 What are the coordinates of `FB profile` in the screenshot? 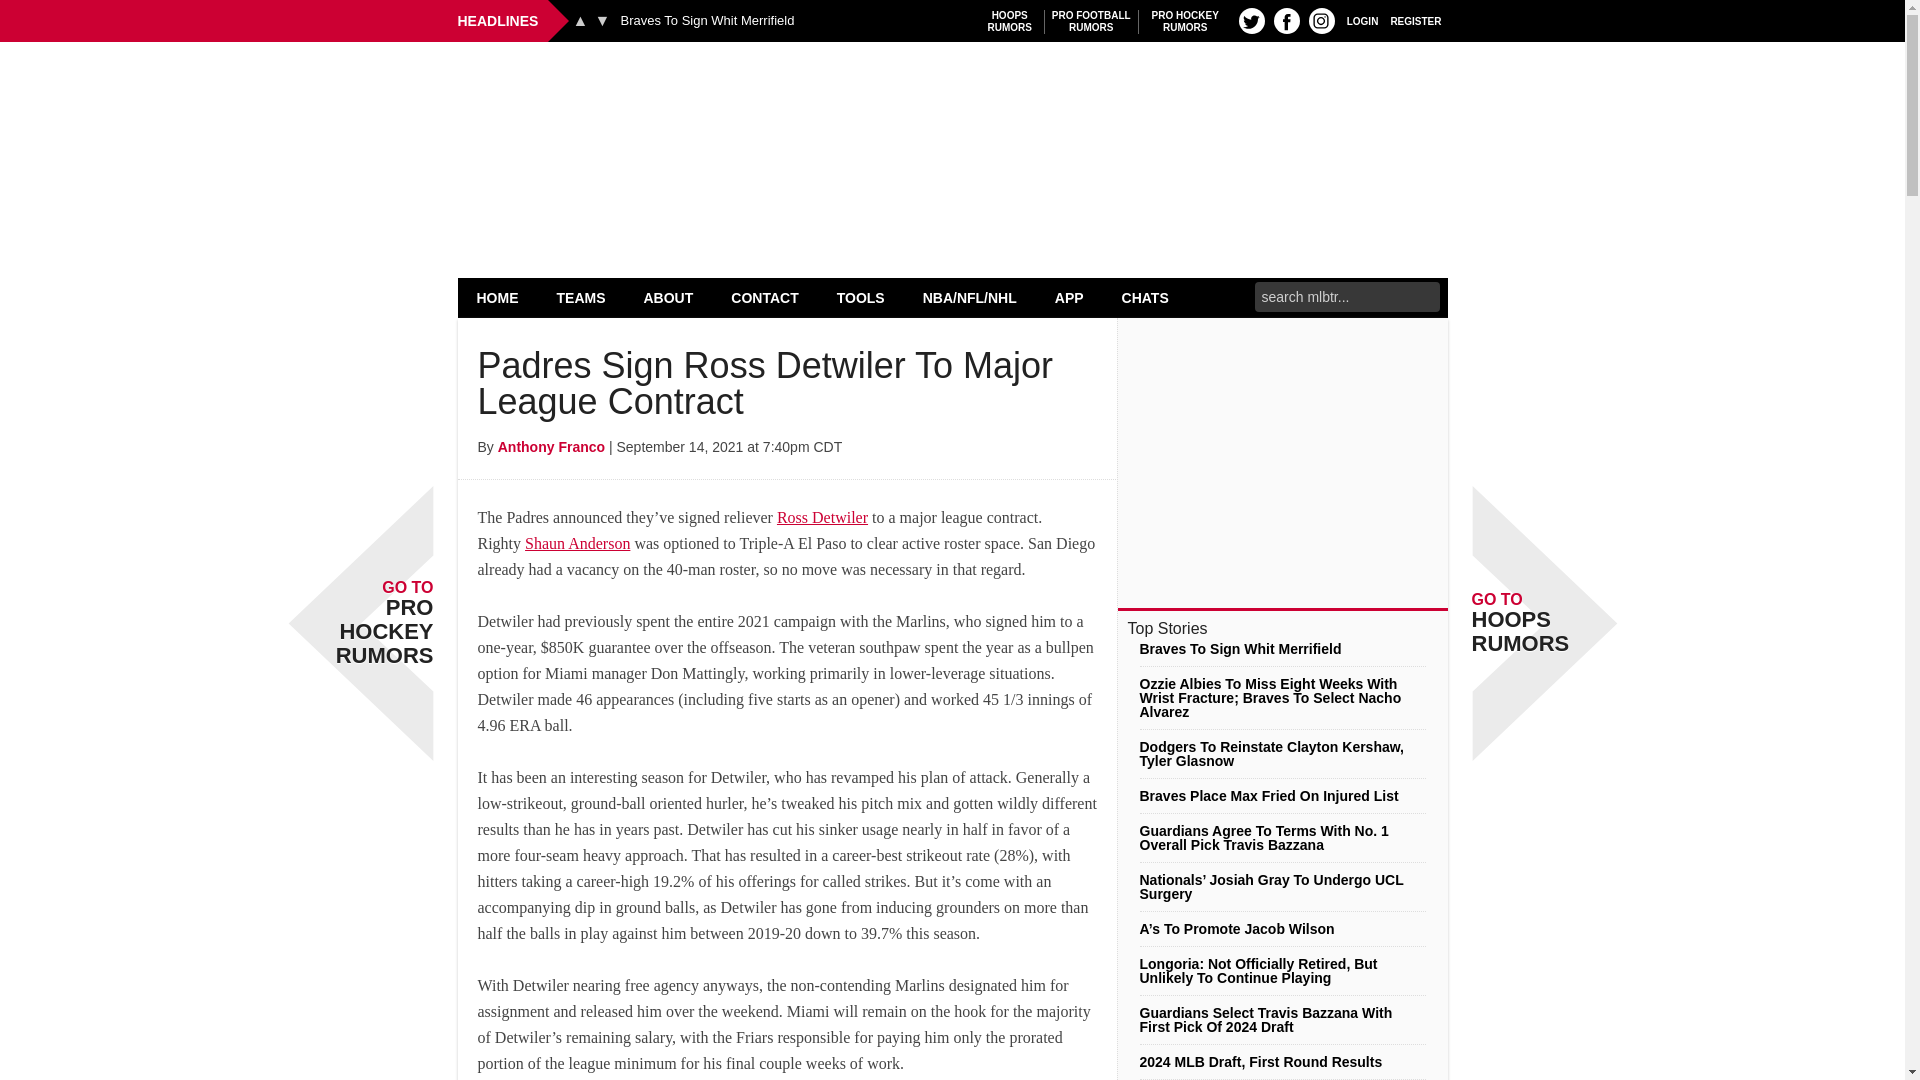 It's located at (580, 20).